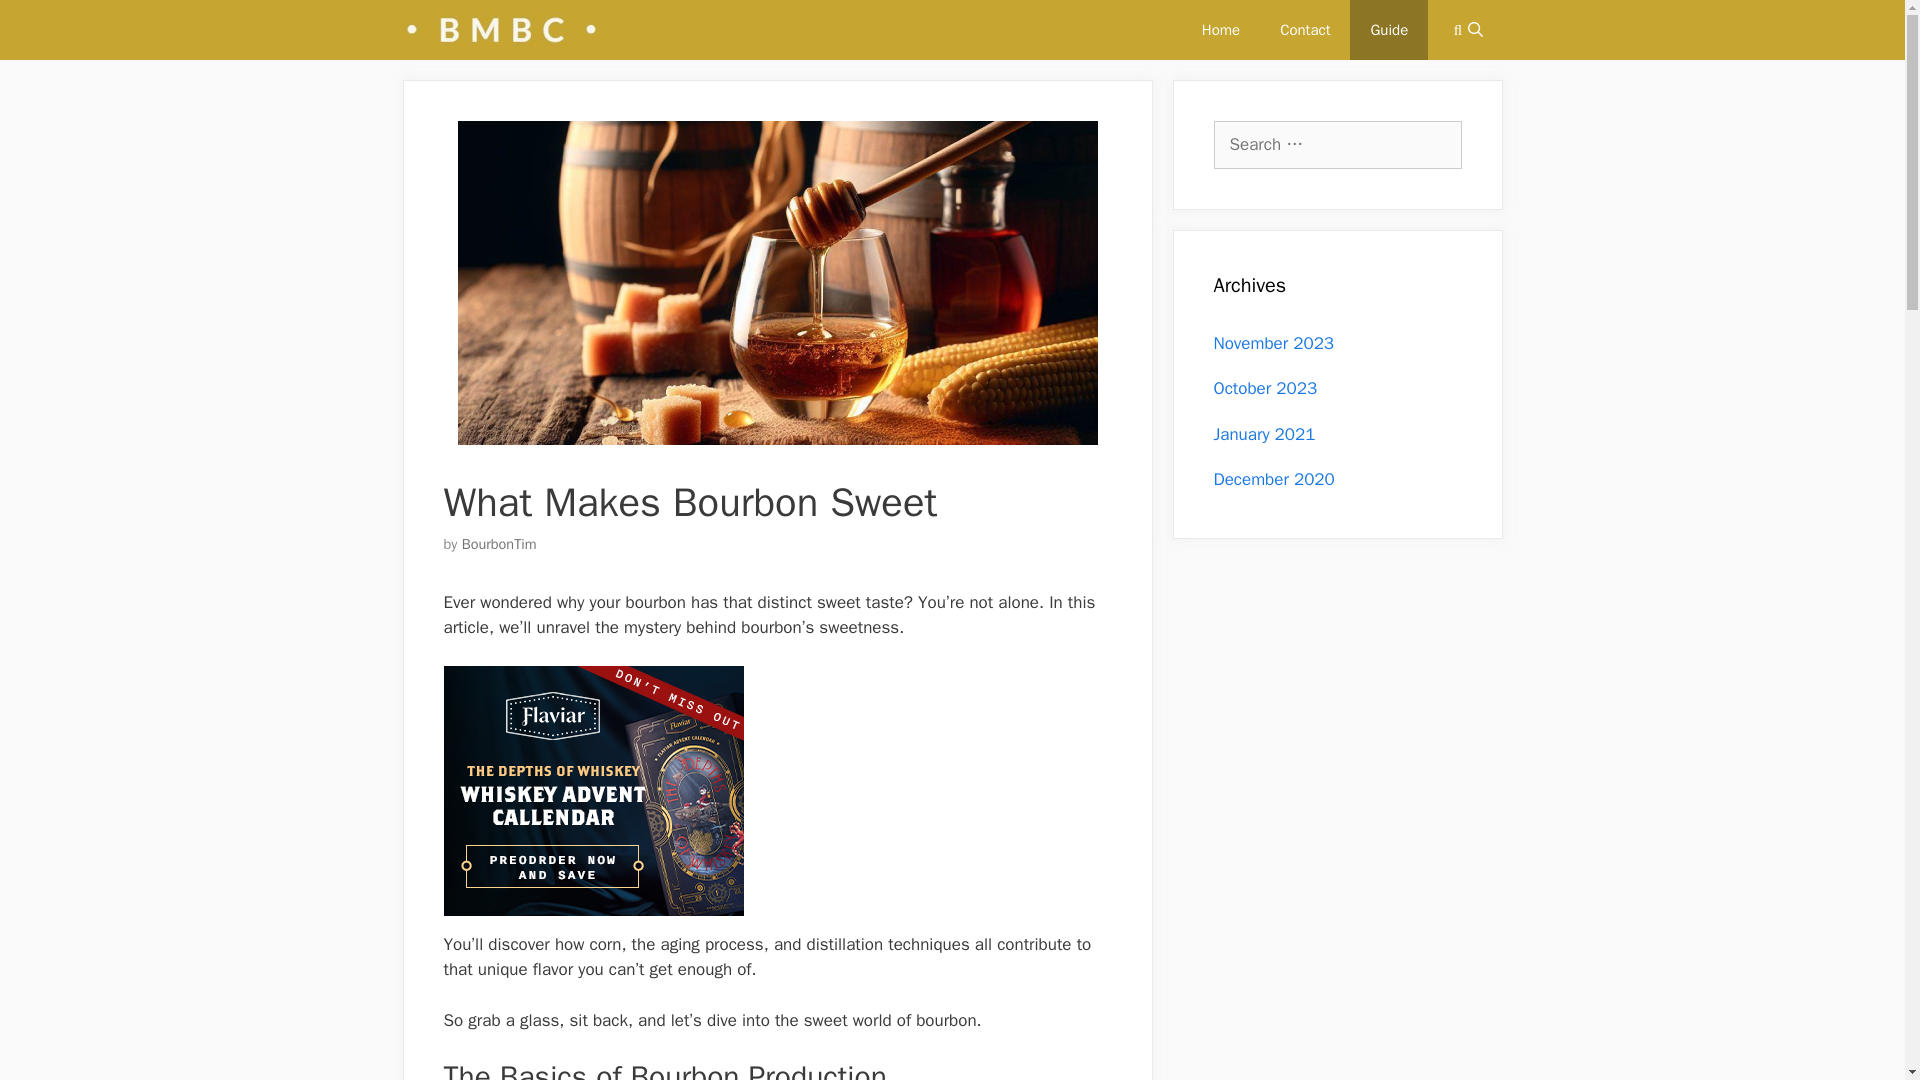  What do you see at coordinates (1274, 479) in the screenshot?
I see `December 2020` at bounding box center [1274, 479].